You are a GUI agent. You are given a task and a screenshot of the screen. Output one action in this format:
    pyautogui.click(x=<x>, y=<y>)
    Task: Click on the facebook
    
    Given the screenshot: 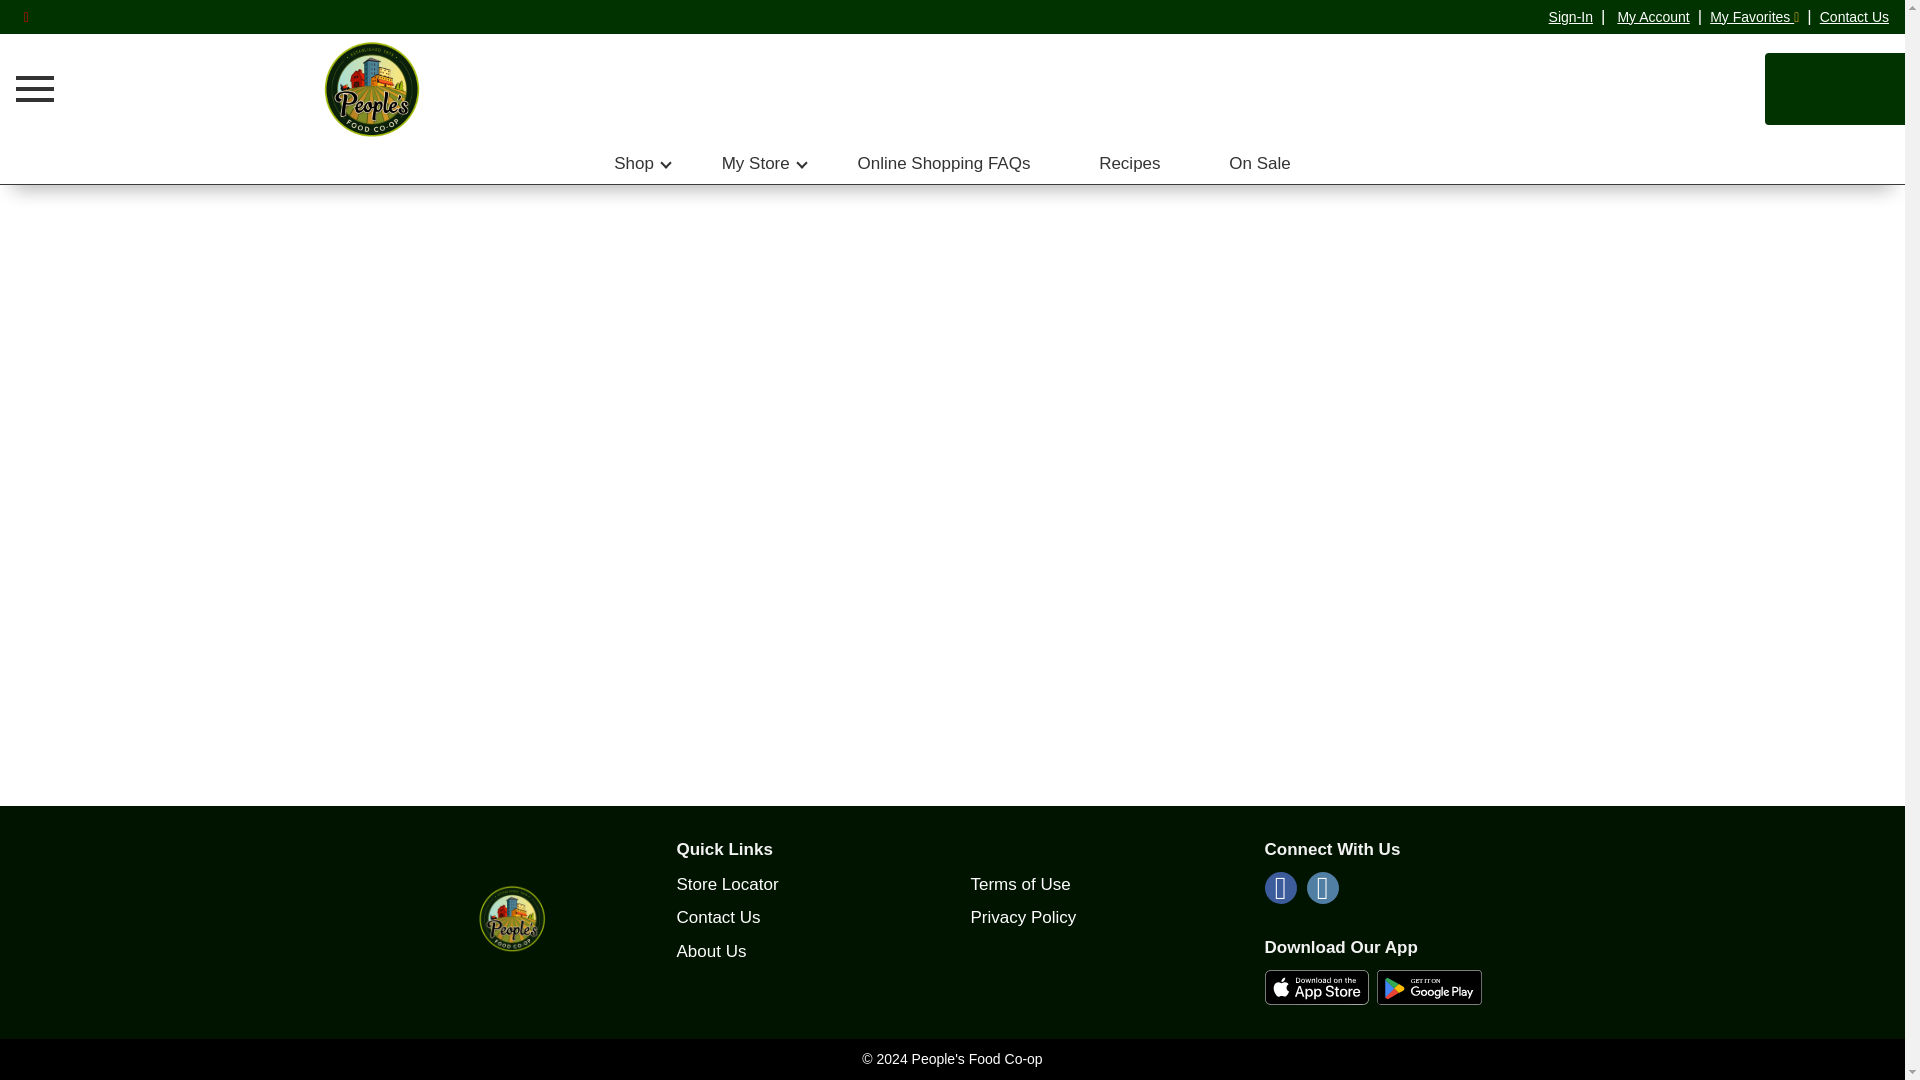 What is the action you would take?
    pyautogui.click(x=1280, y=893)
    